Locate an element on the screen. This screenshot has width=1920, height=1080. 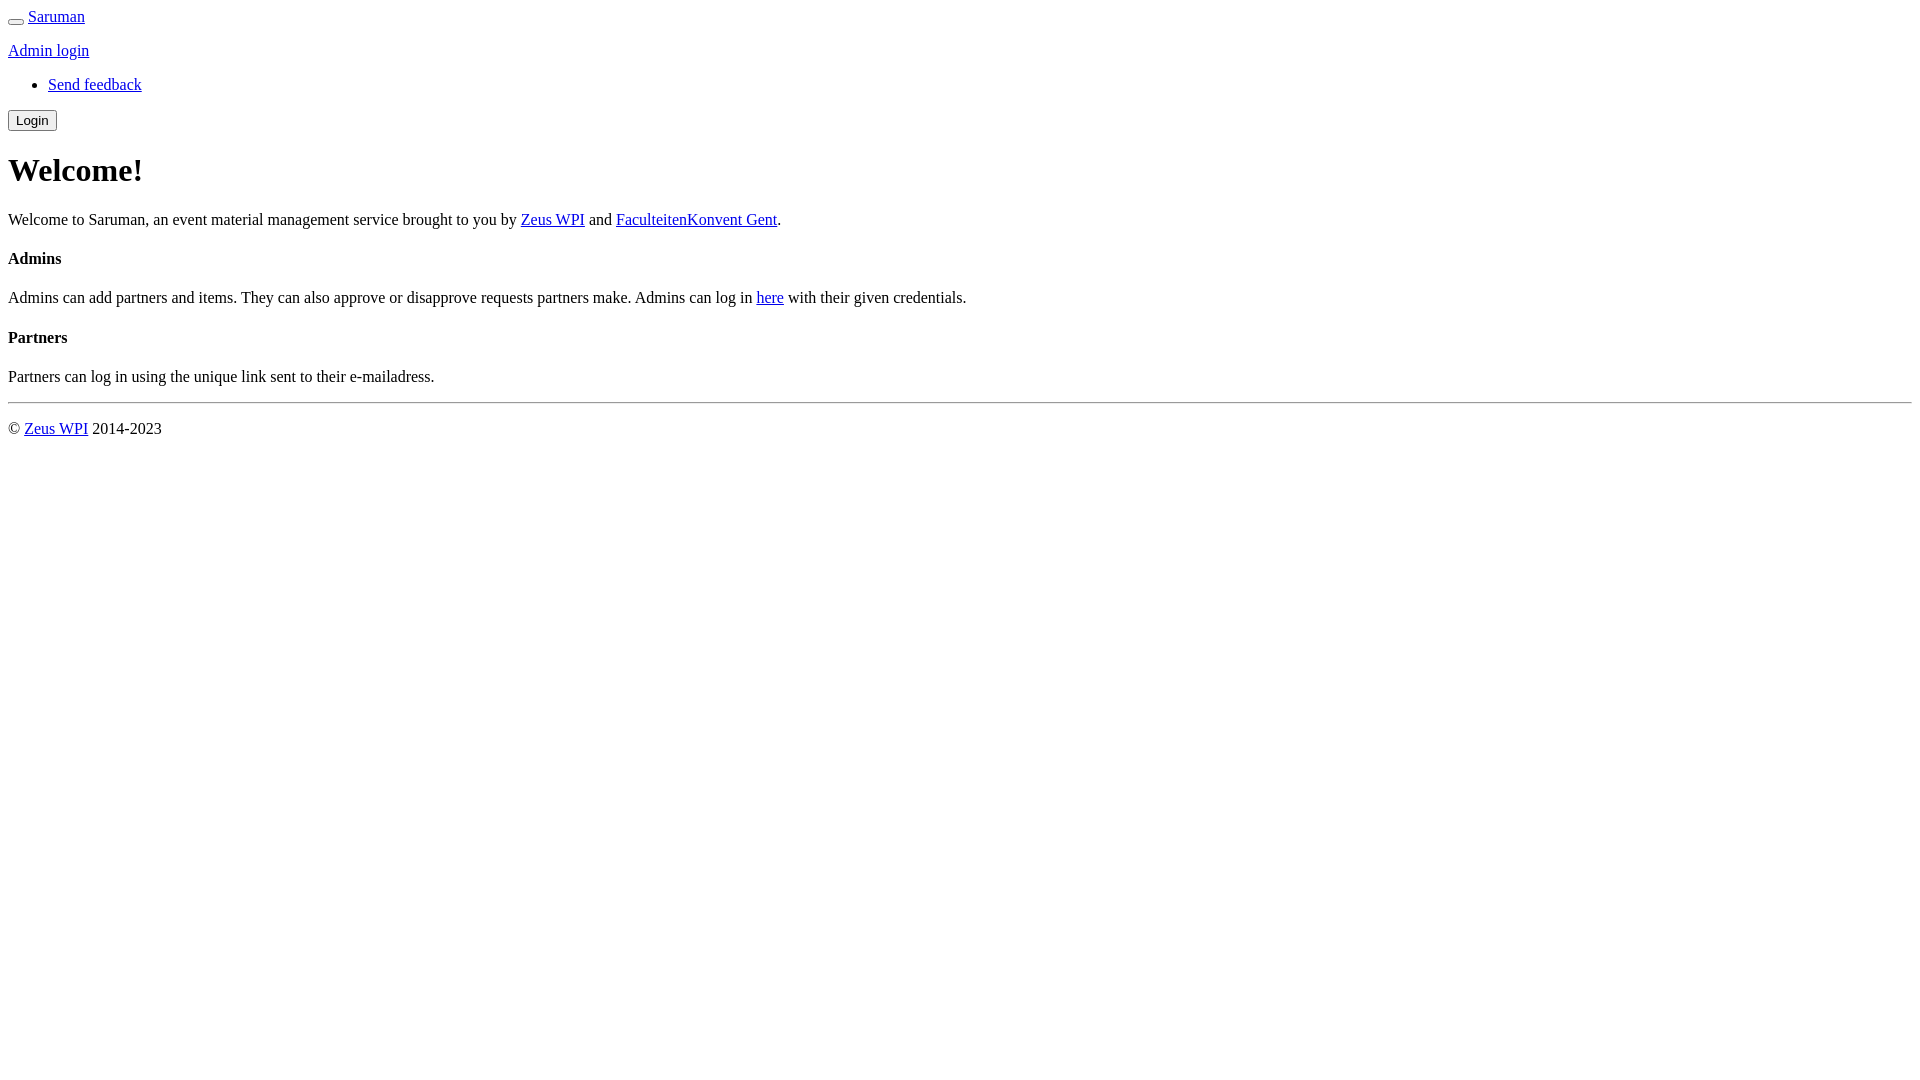
Saruman is located at coordinates (56, 16).